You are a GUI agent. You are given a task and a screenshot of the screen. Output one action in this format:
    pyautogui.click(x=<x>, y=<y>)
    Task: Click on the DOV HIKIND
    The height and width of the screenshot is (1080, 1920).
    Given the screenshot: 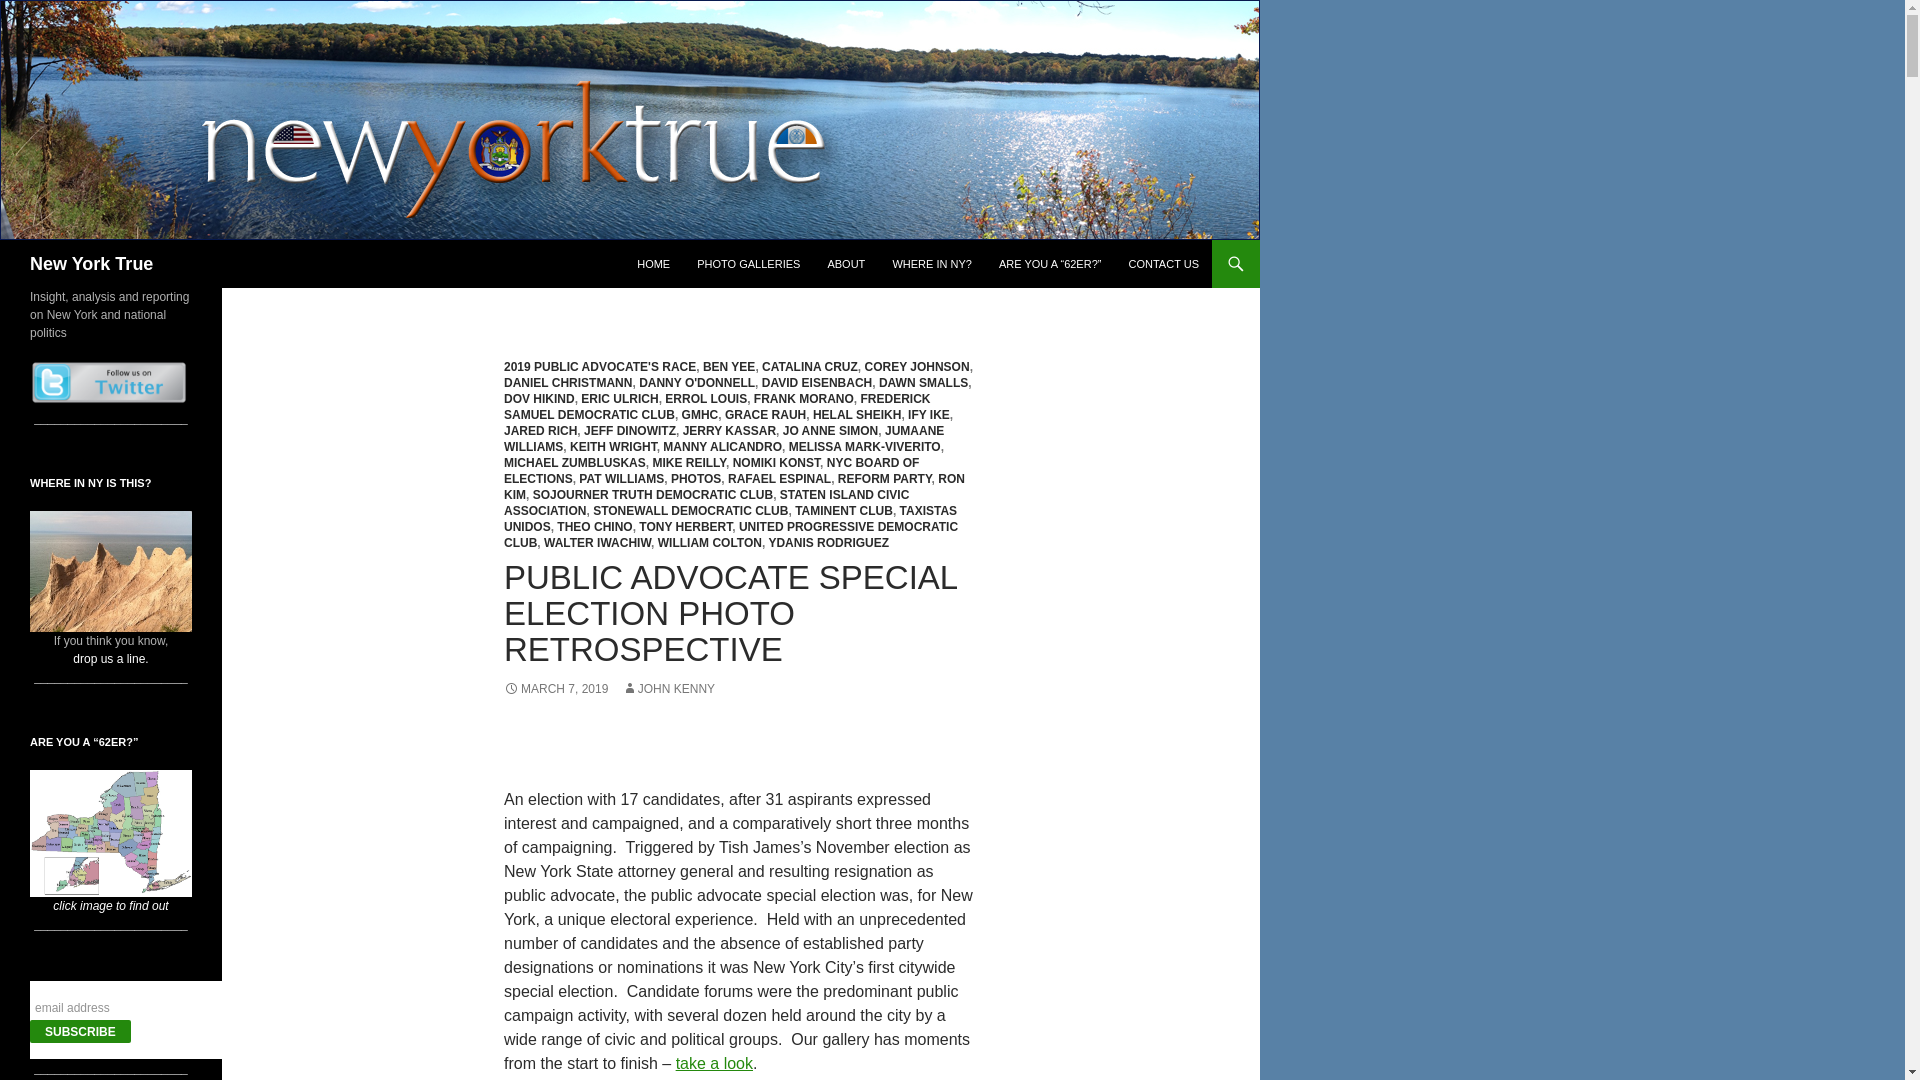 What is the action you would take?
    pyautogui.click(x=538, y=399)
    